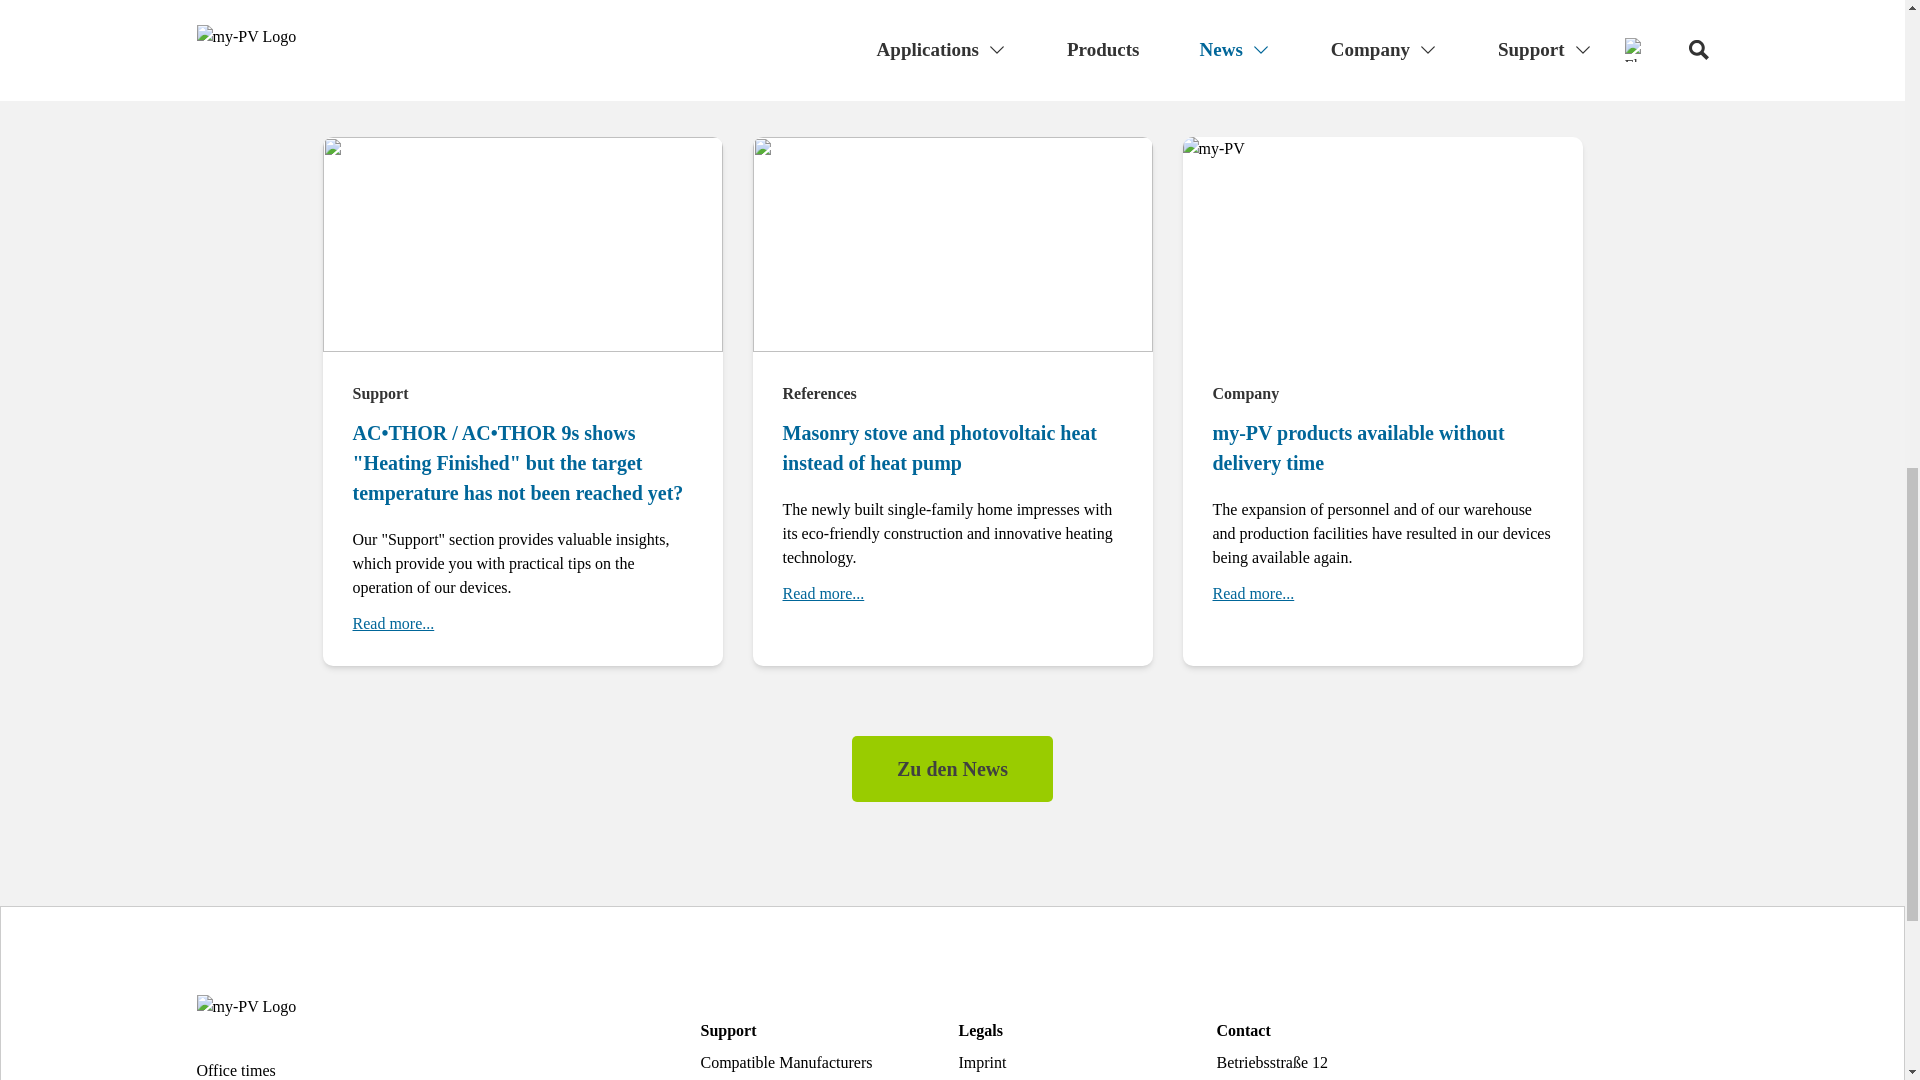 The width and height of the screenshot is (1920, 1080). I want to click on Read more..., so click(392, 624).